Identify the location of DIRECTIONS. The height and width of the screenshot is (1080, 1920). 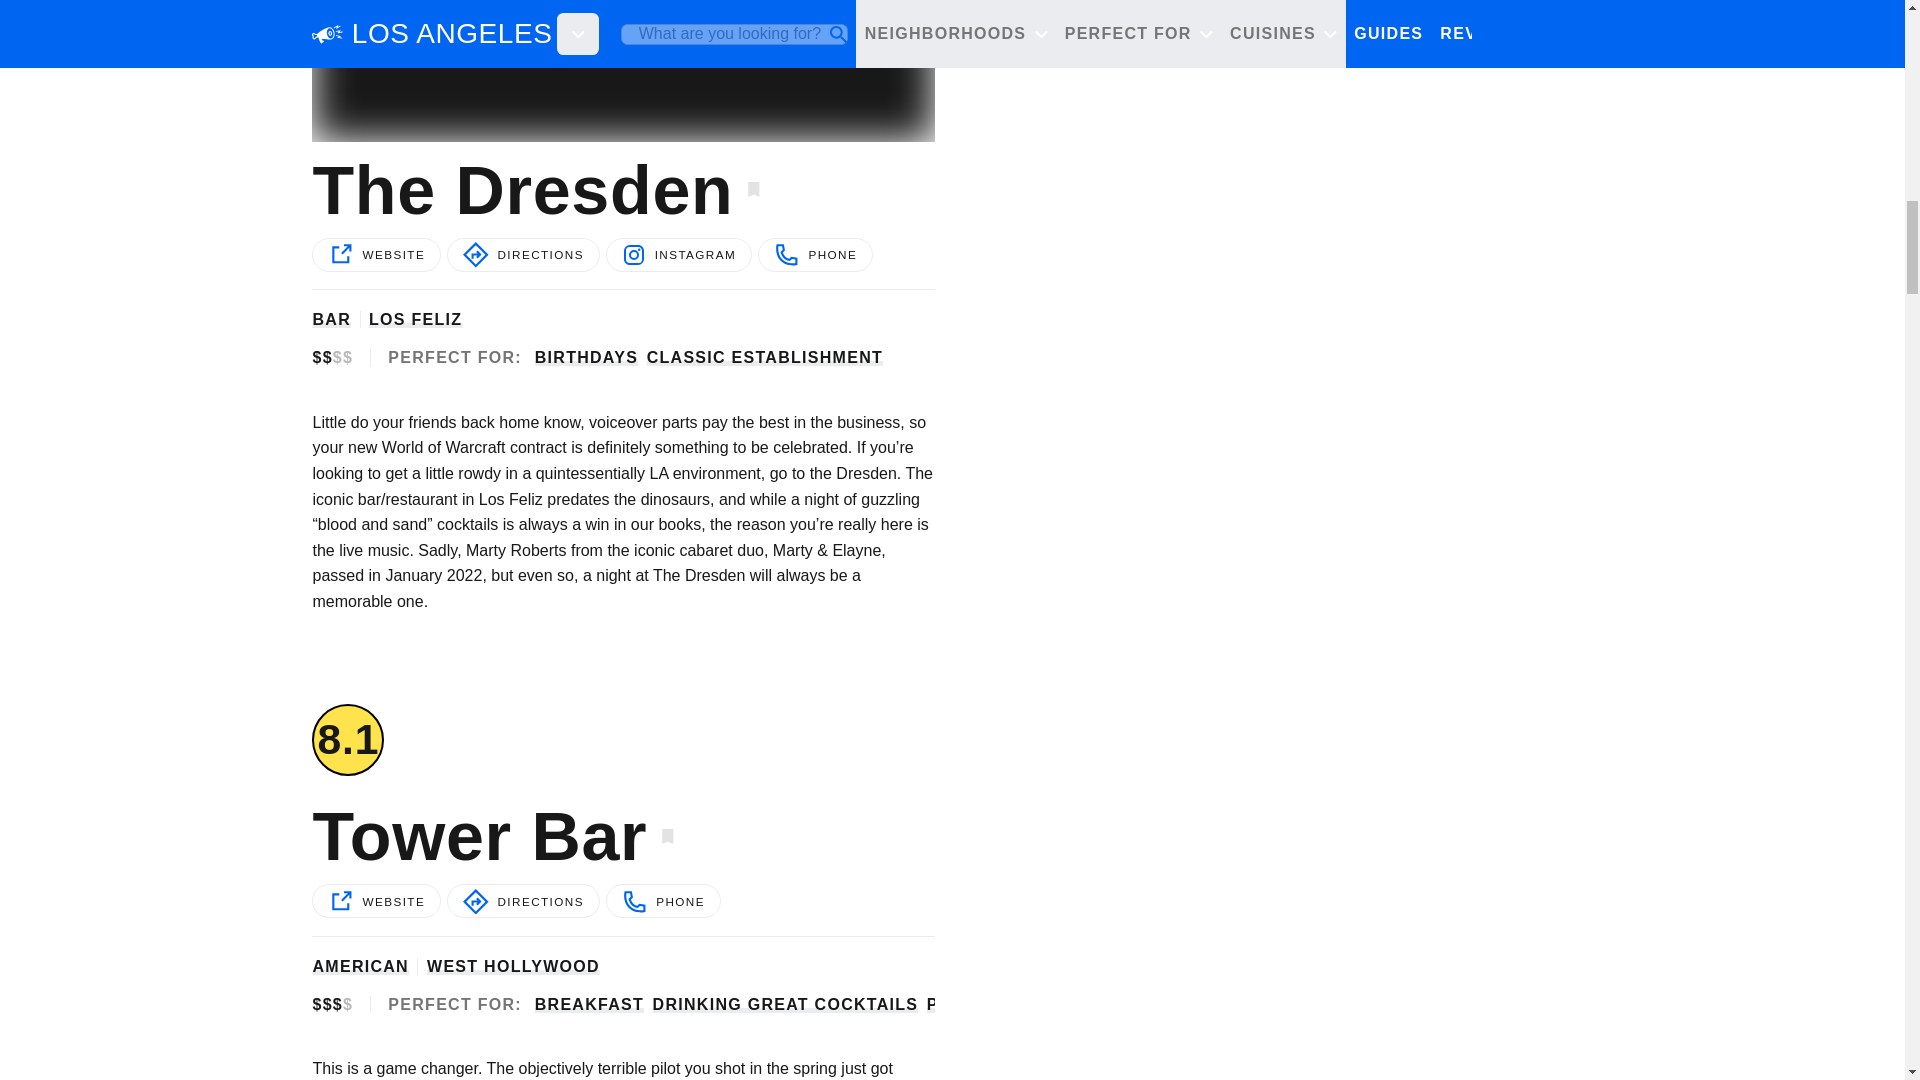
(523, 901).